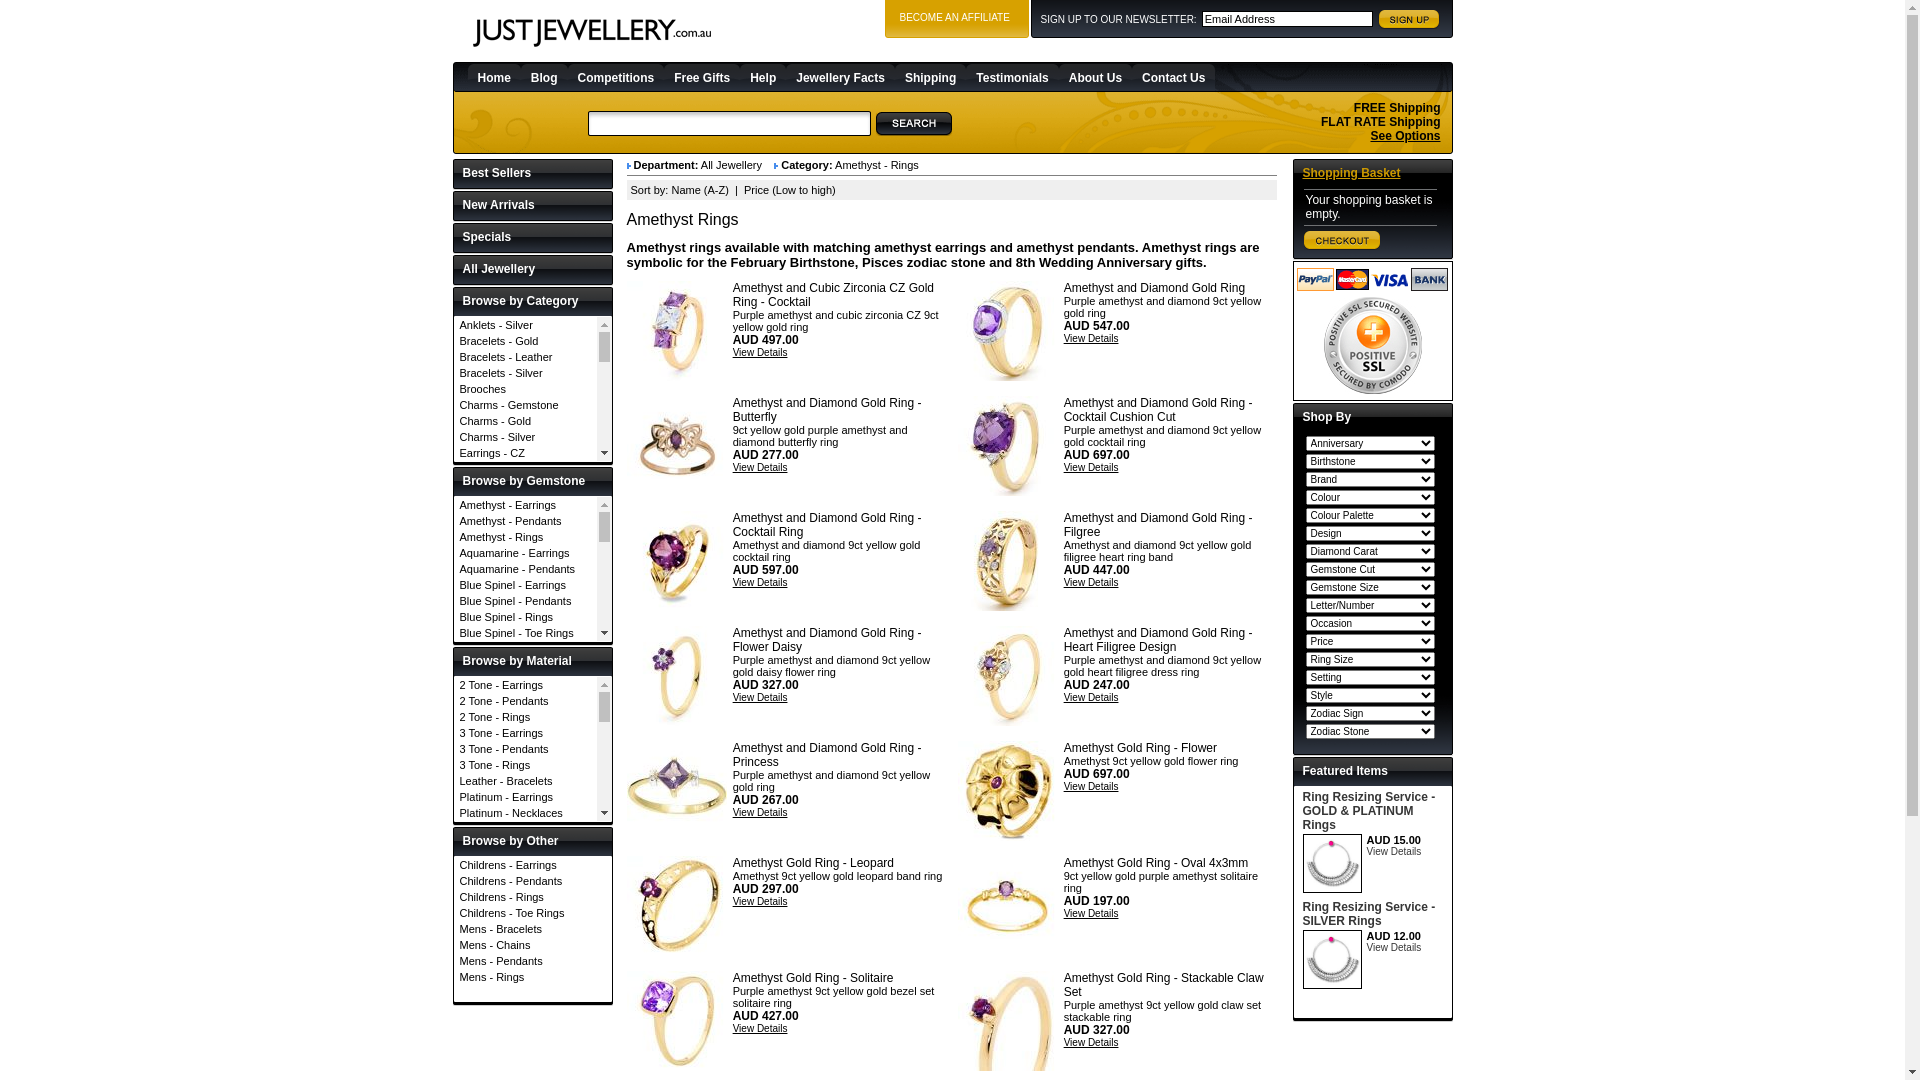 Image resolution: width=1920 pixels, height=1080 pixels. I want to click on View Details, so click(1092, 582).